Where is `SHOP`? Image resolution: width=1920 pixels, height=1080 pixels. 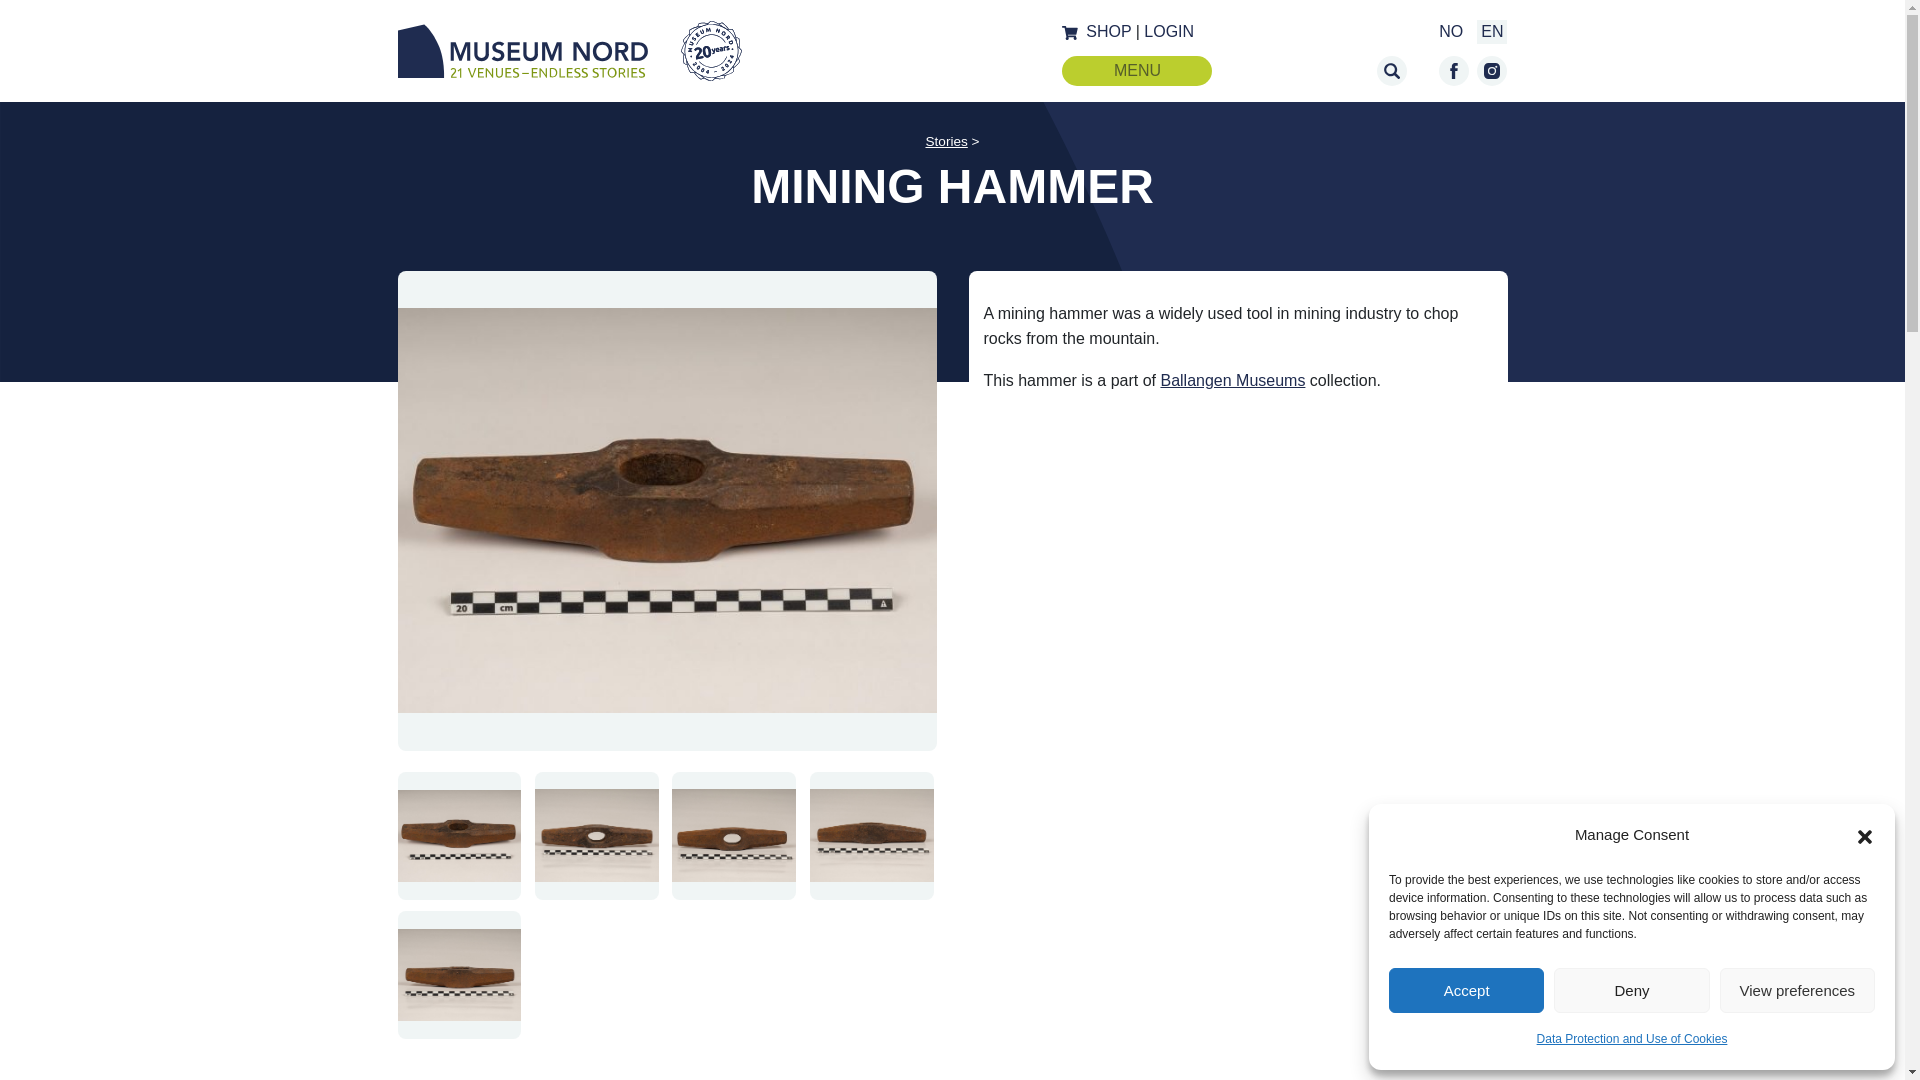 SHOP is located at coordinates (1108, 30).